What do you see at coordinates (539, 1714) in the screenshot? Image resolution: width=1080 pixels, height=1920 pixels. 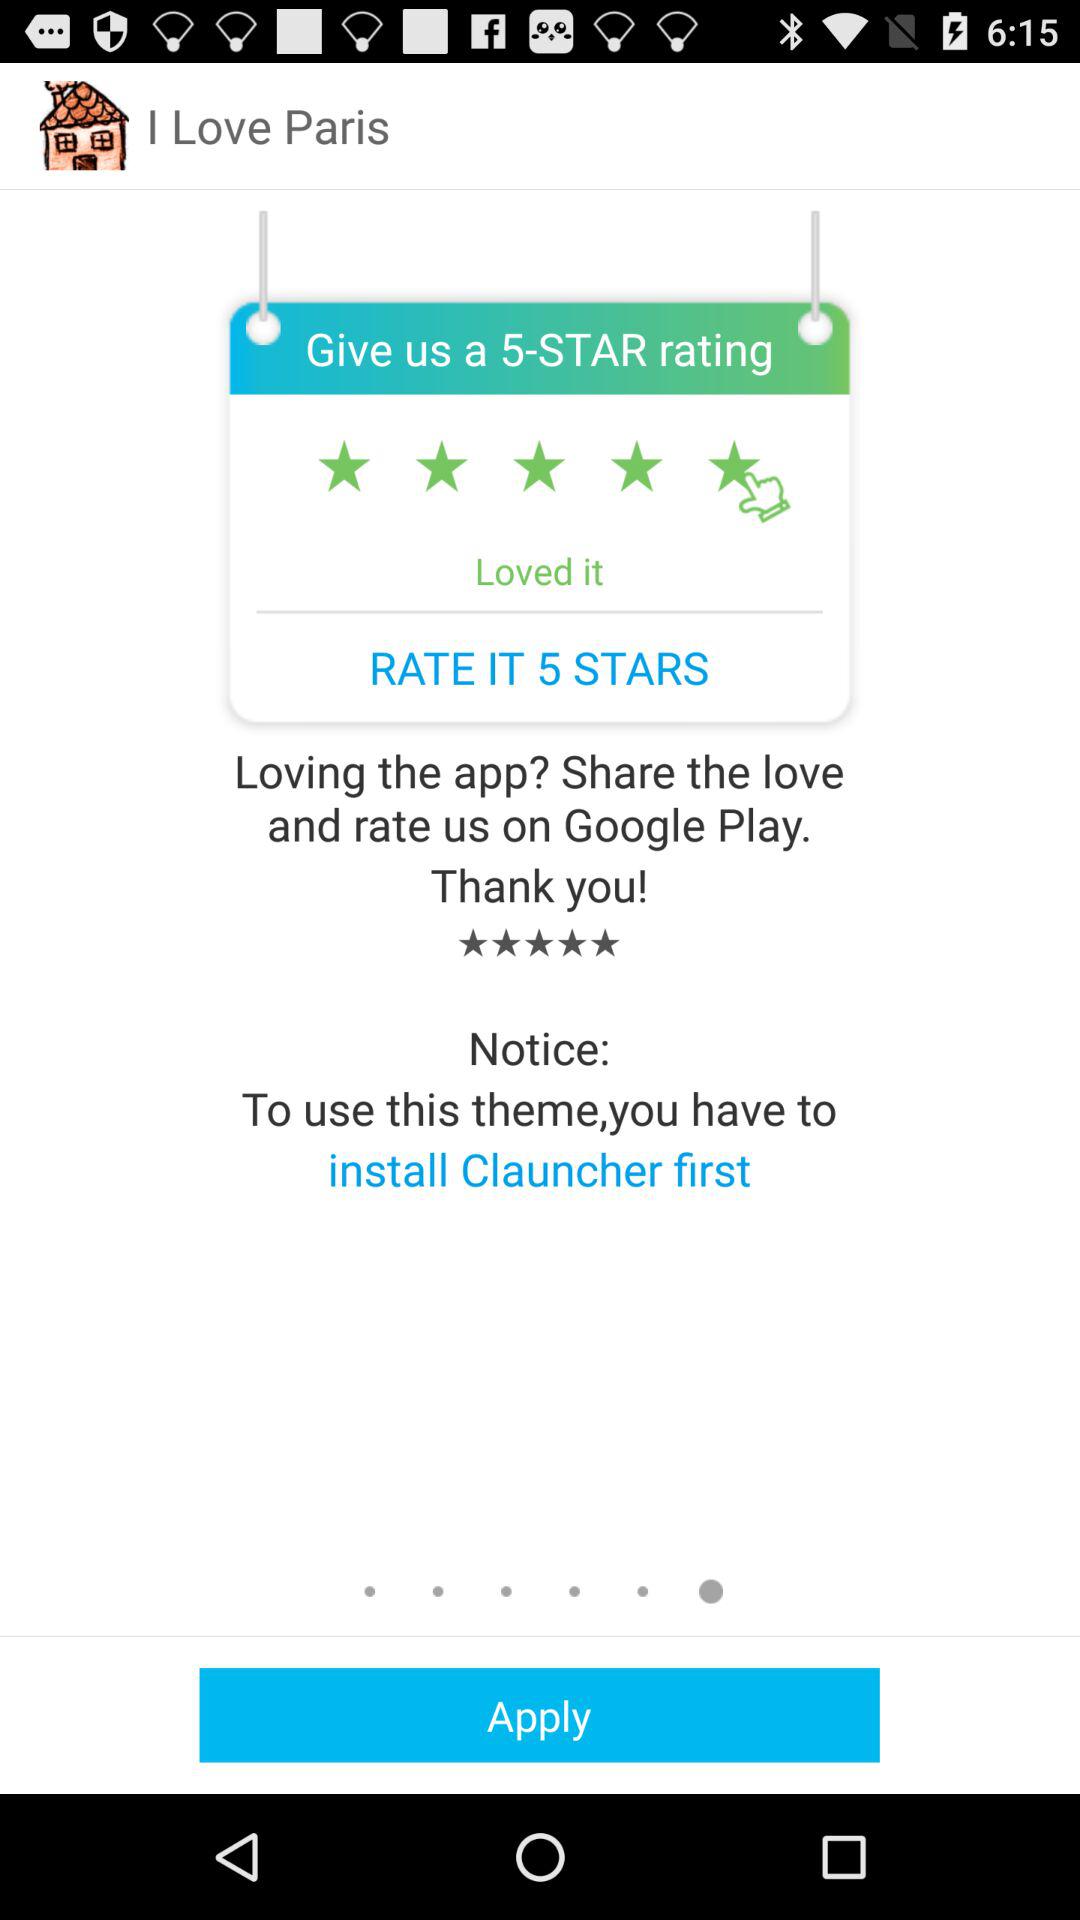 I see `flip until the apply icon` at bounding box center [539, 1714].